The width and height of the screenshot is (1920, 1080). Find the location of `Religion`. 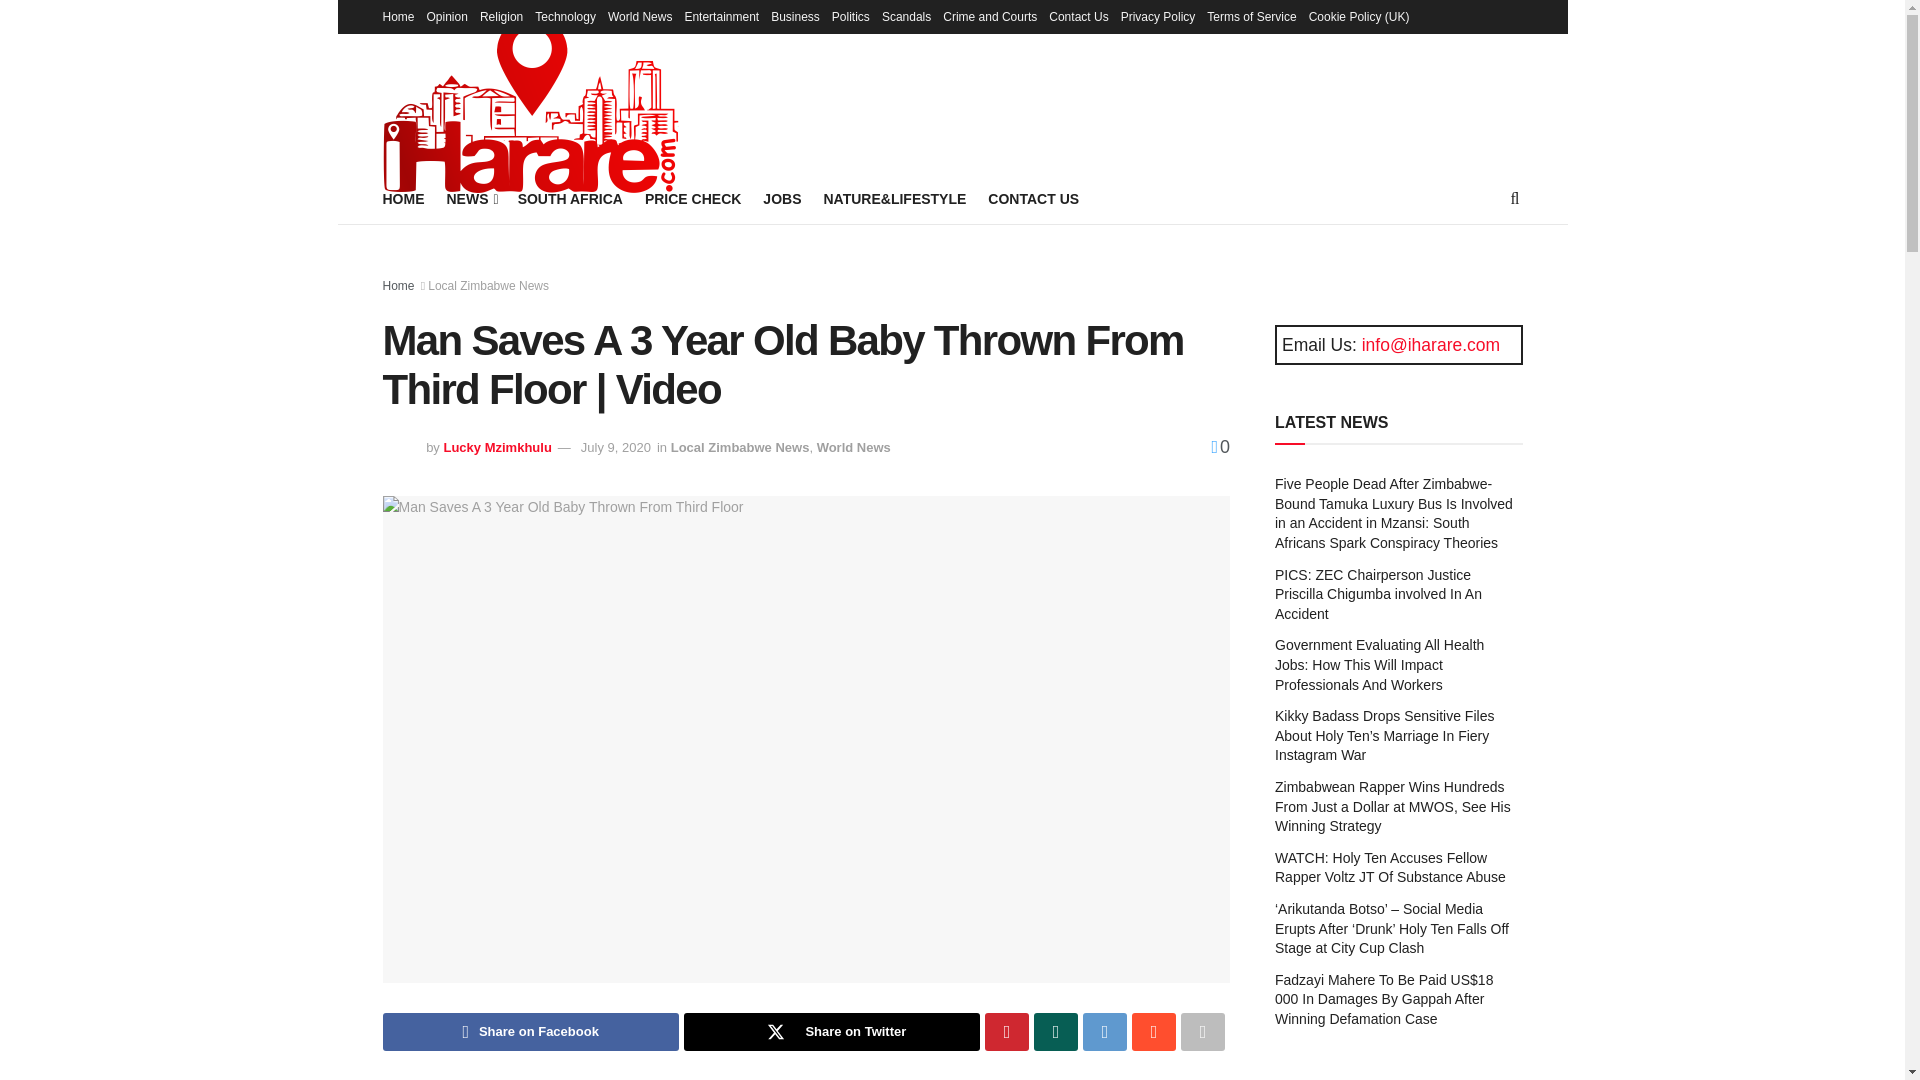

Religion is located at coordinates (501, 16).